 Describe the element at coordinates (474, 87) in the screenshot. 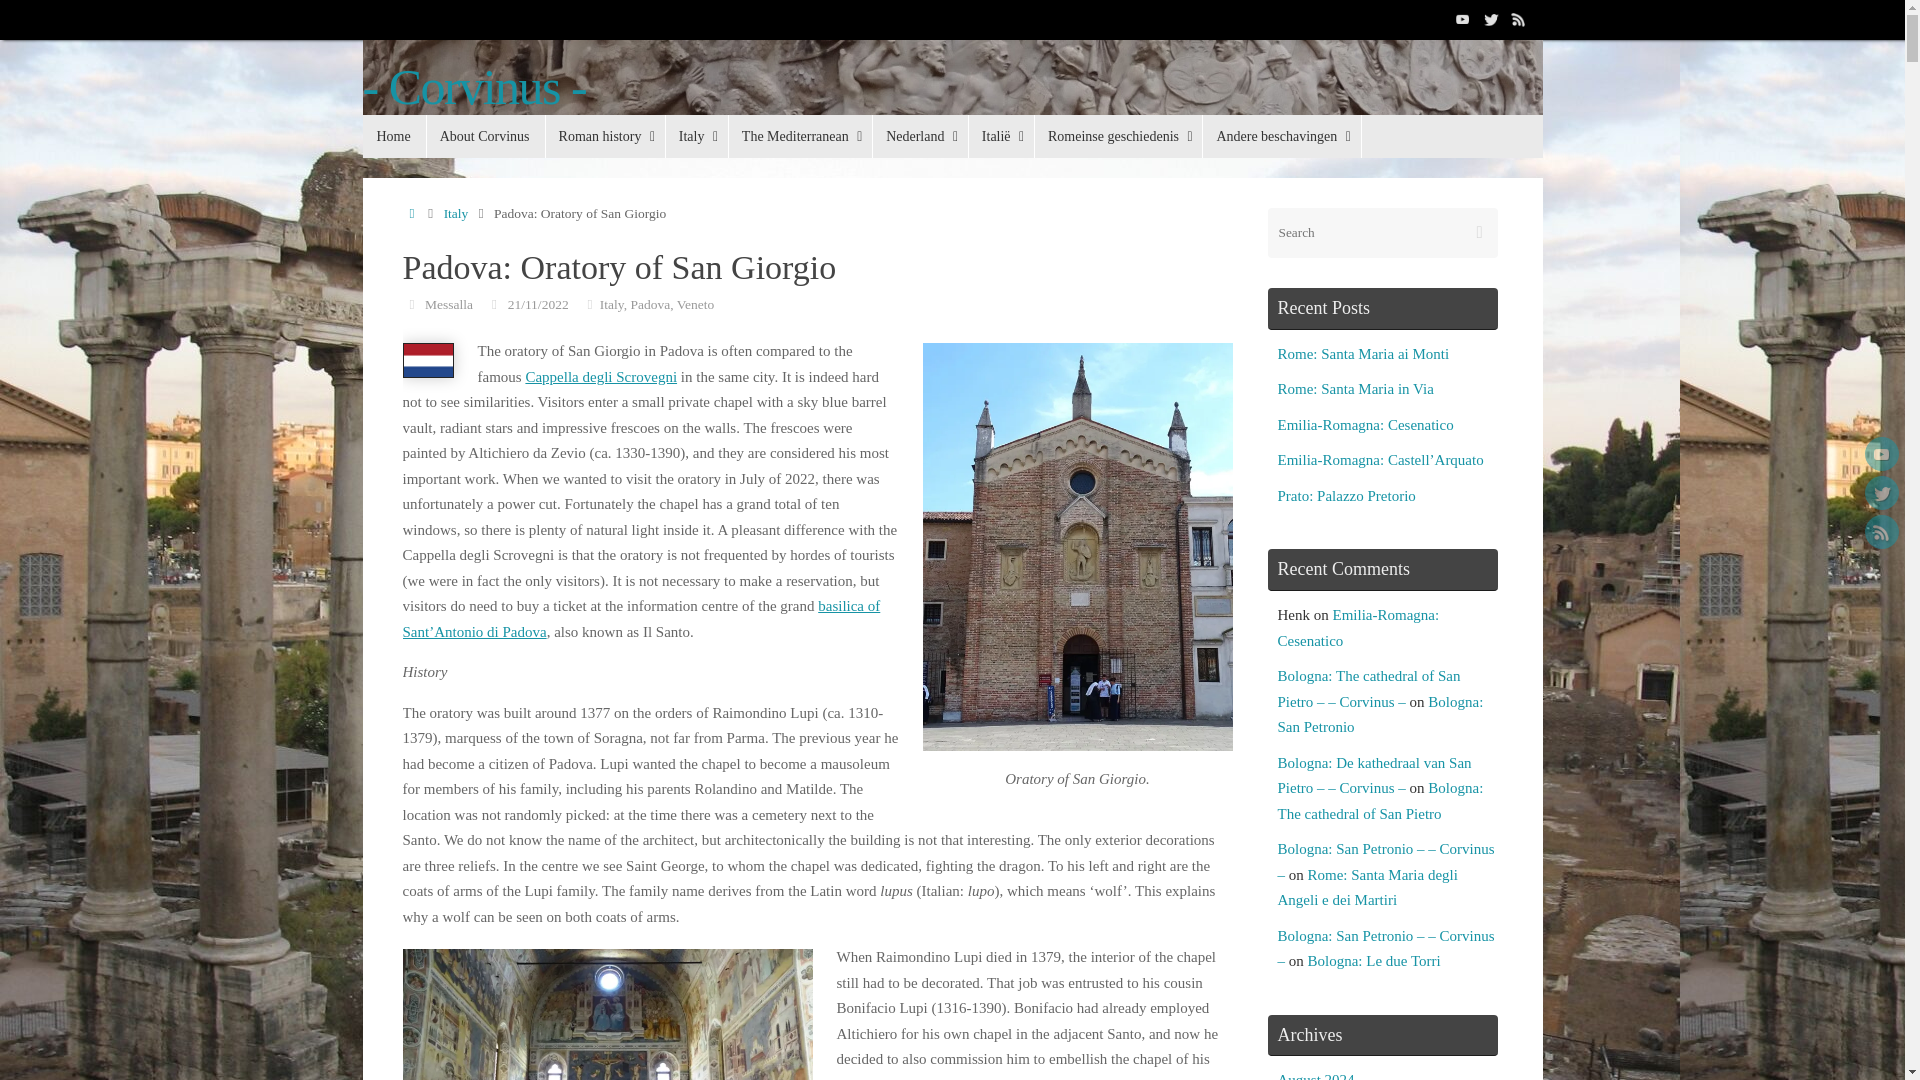

I see `- Corvinus -` at that location.